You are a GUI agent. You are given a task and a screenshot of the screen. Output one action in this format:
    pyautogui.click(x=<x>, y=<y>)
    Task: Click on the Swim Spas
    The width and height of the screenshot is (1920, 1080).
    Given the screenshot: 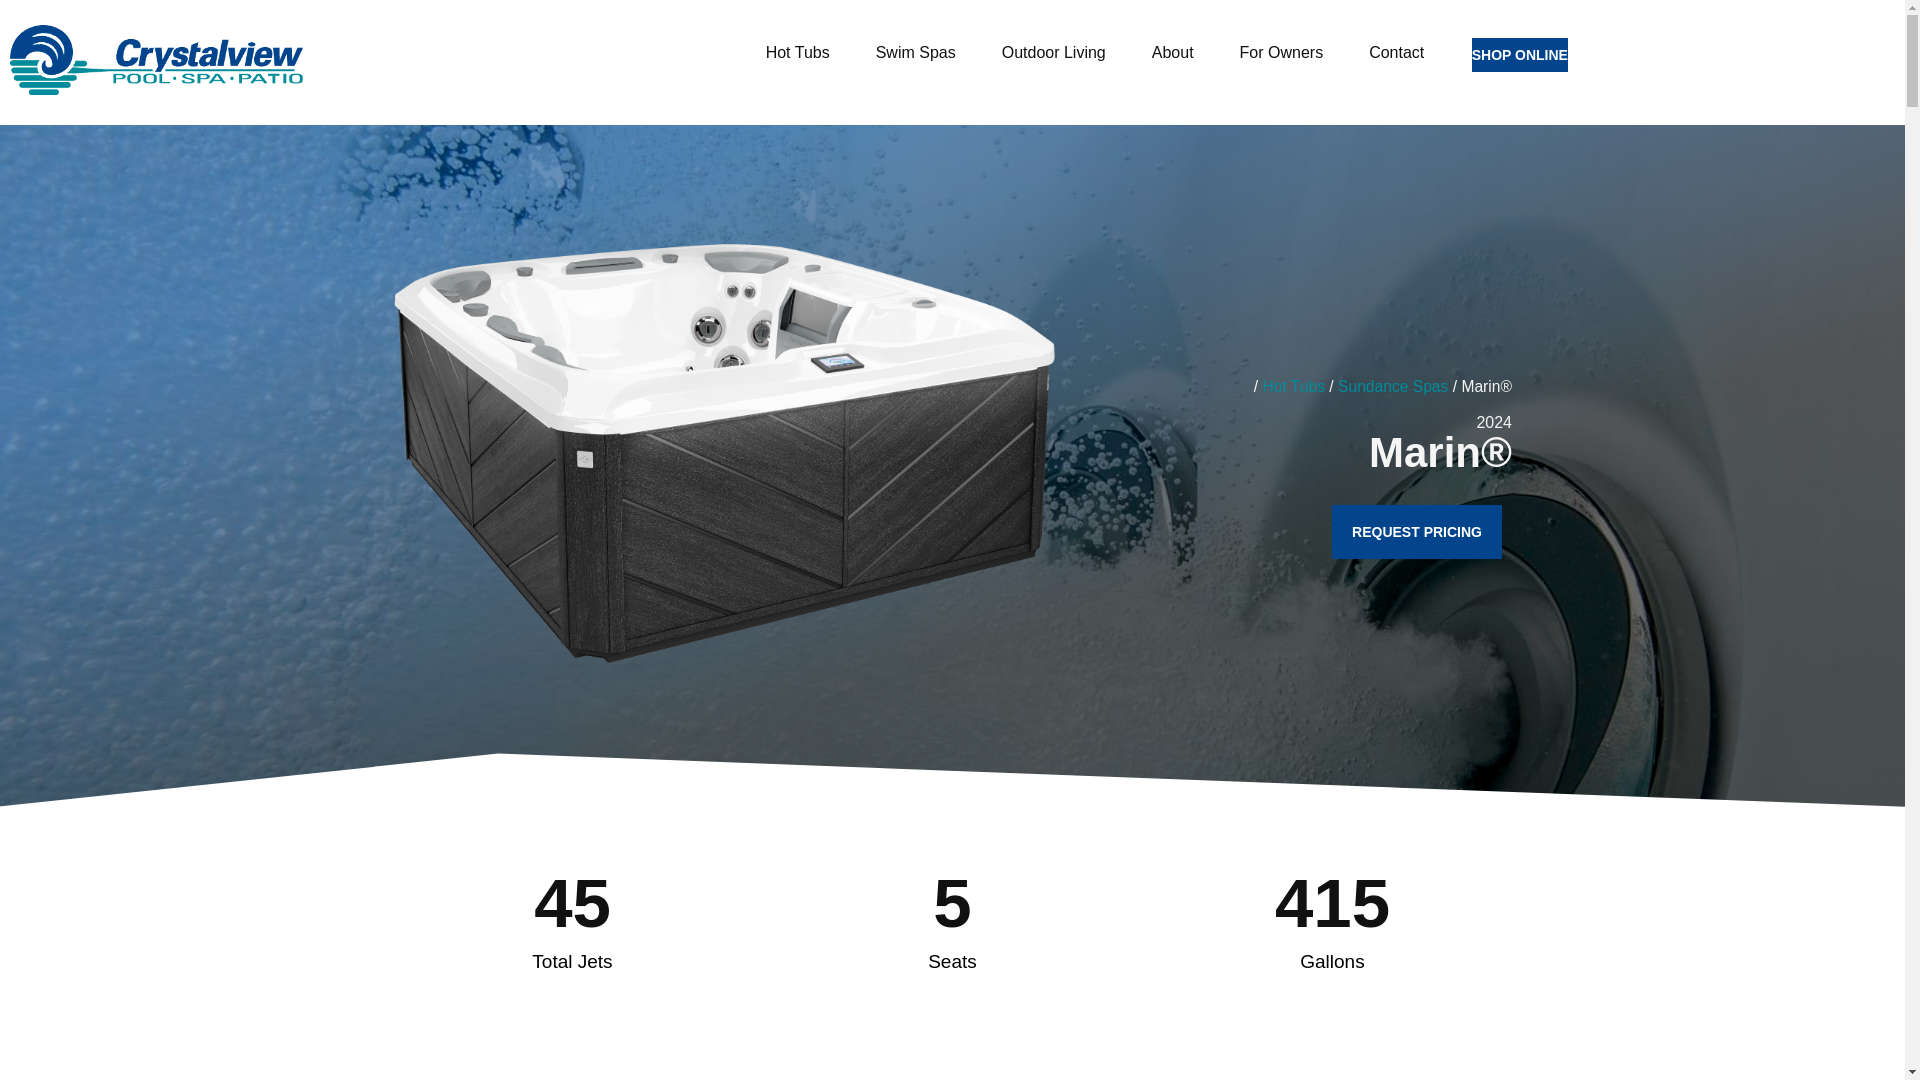 What is the action you would take?
    pyautogui.click(x=920, y=52)
    